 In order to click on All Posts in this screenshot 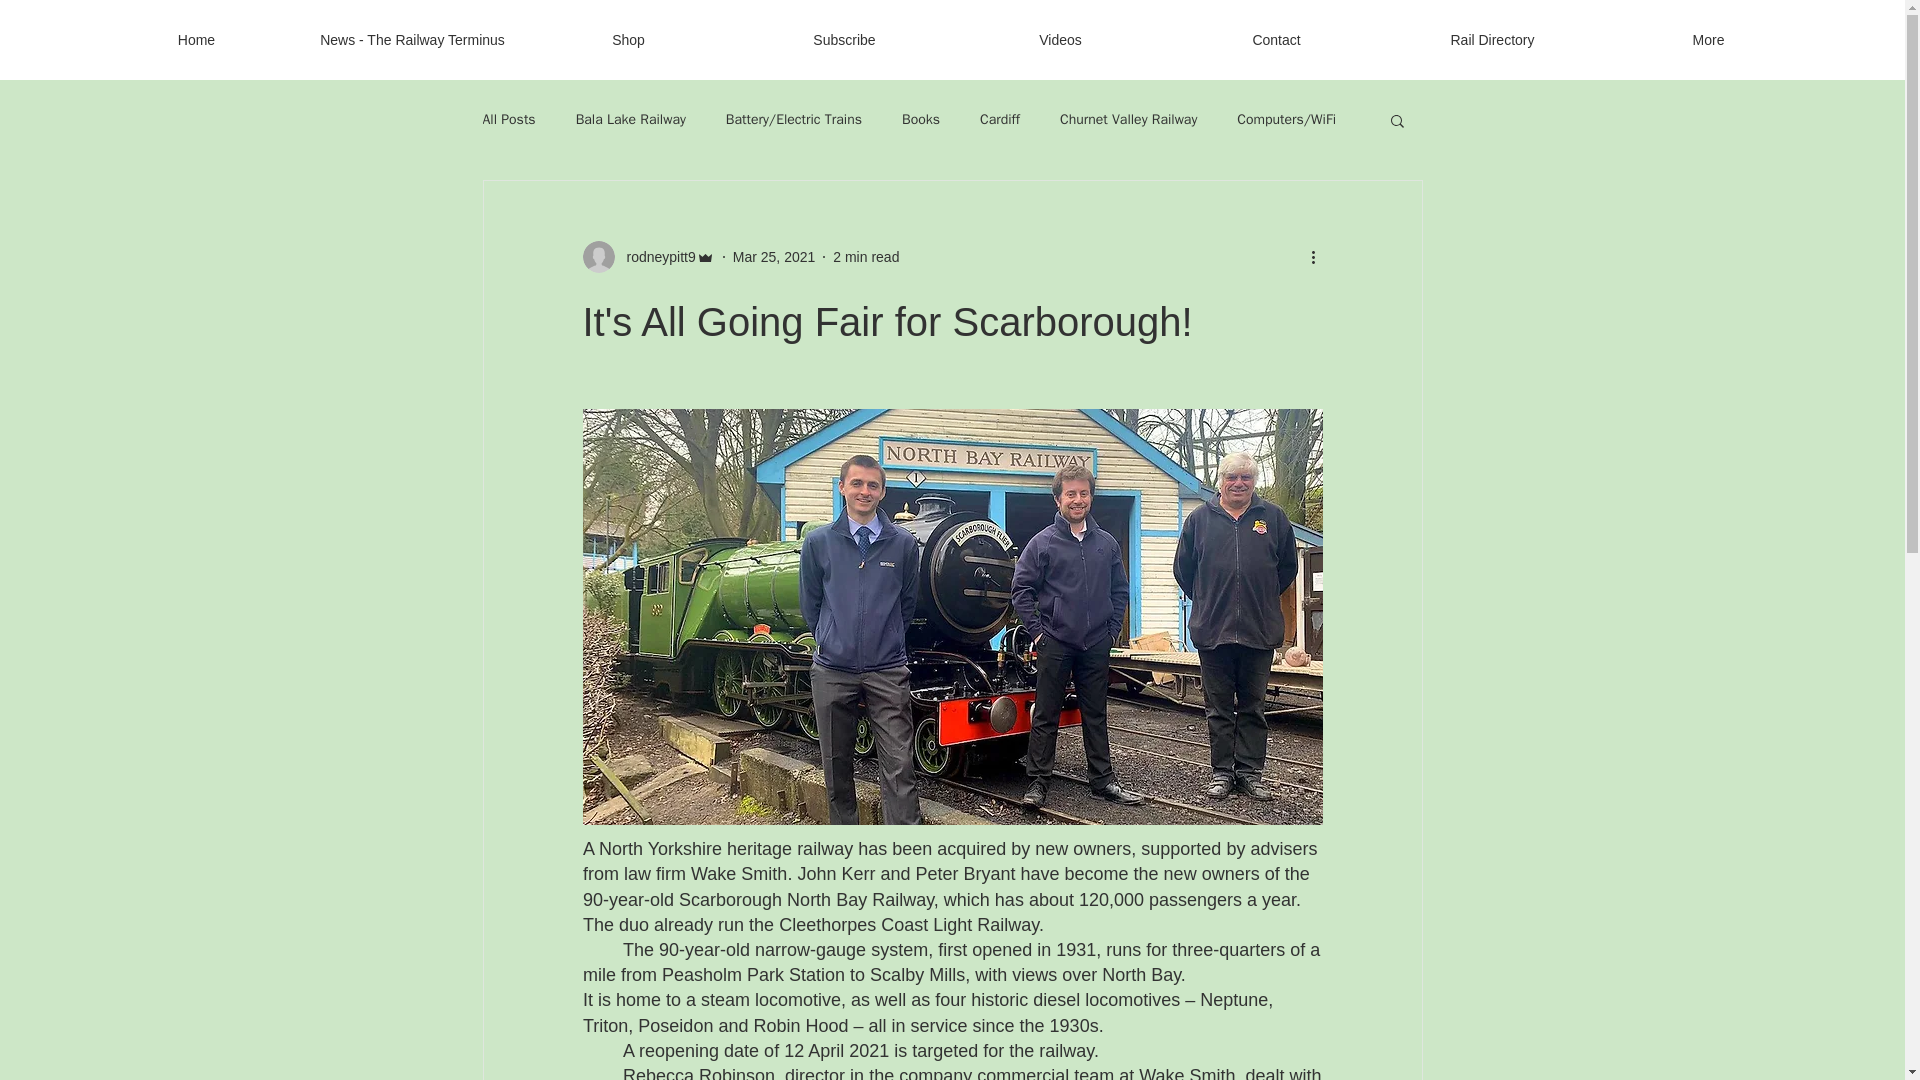, I will do `click(508, 120)`.